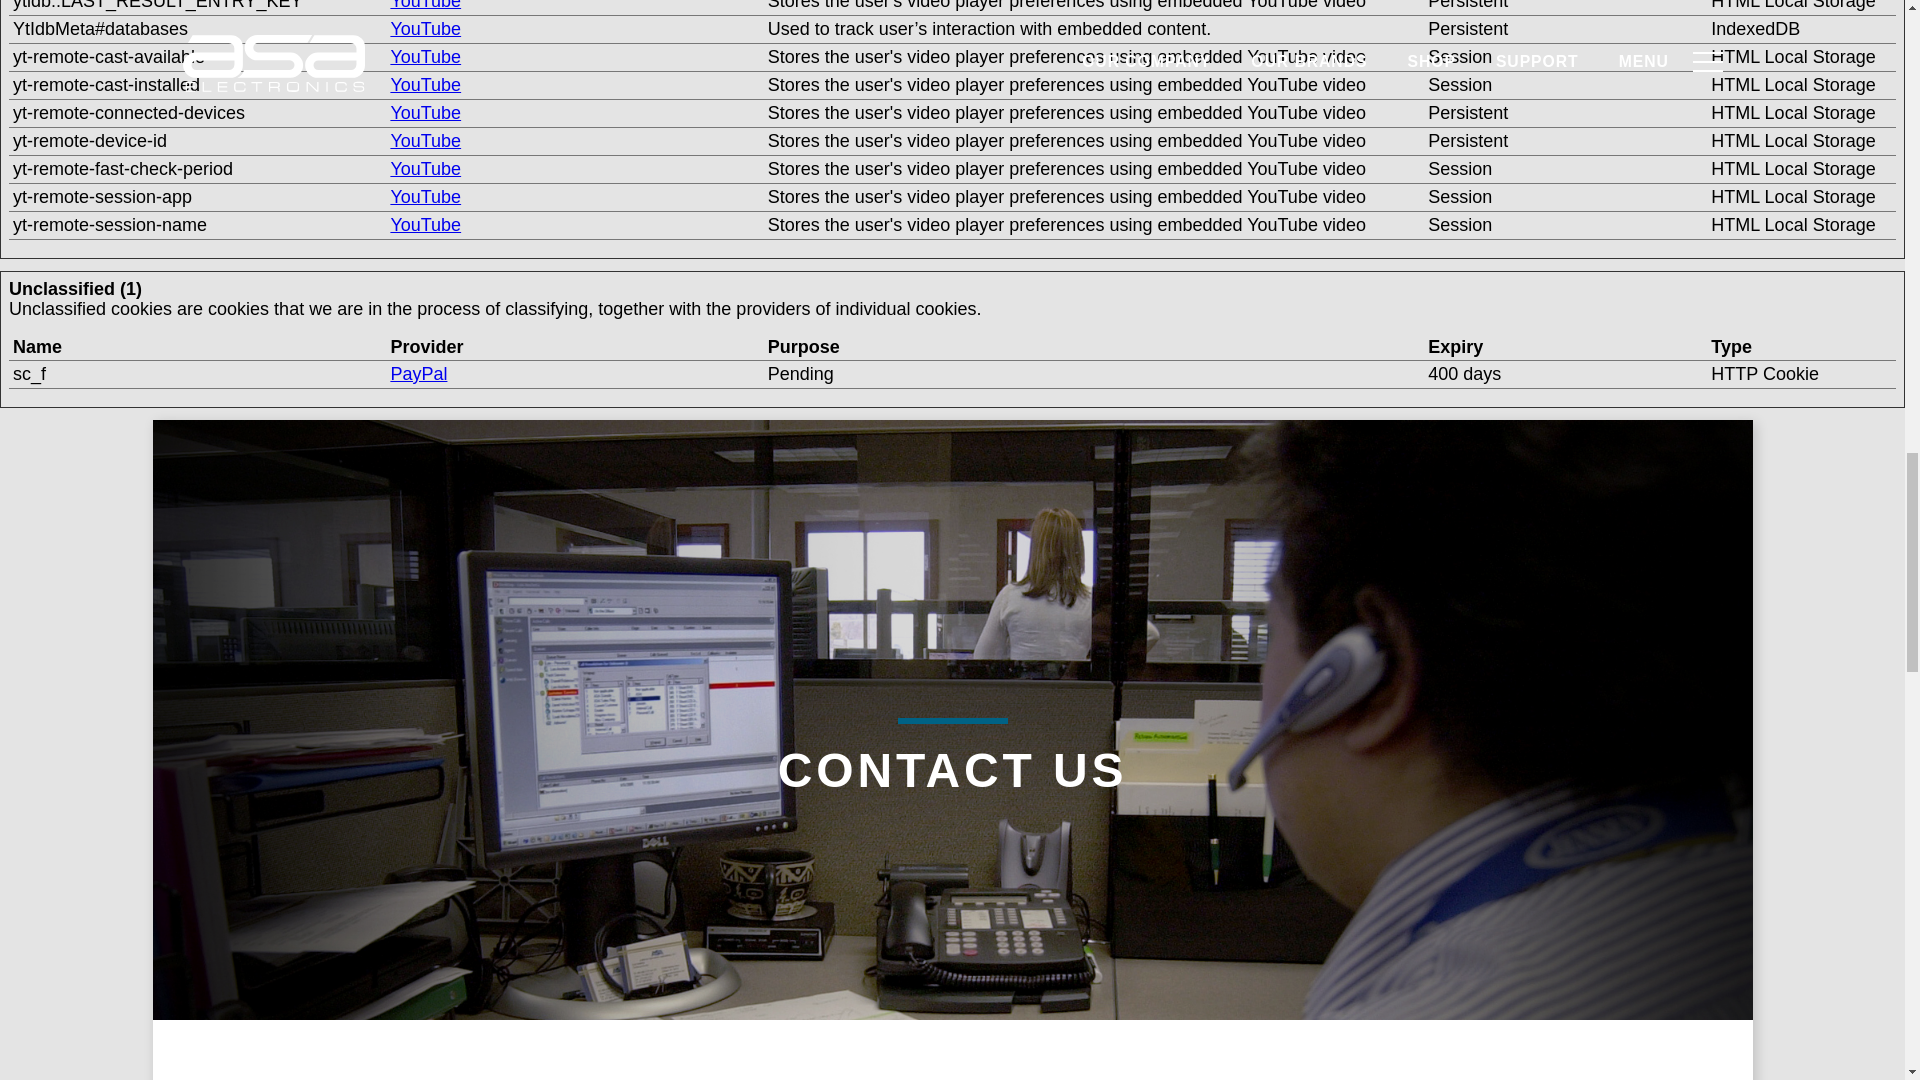 Image resolution: width=1920 pixels, height=1080 pixels. Describe the element at coordinates (424, 196) in the screenshot. I see `YouTube` at that location.